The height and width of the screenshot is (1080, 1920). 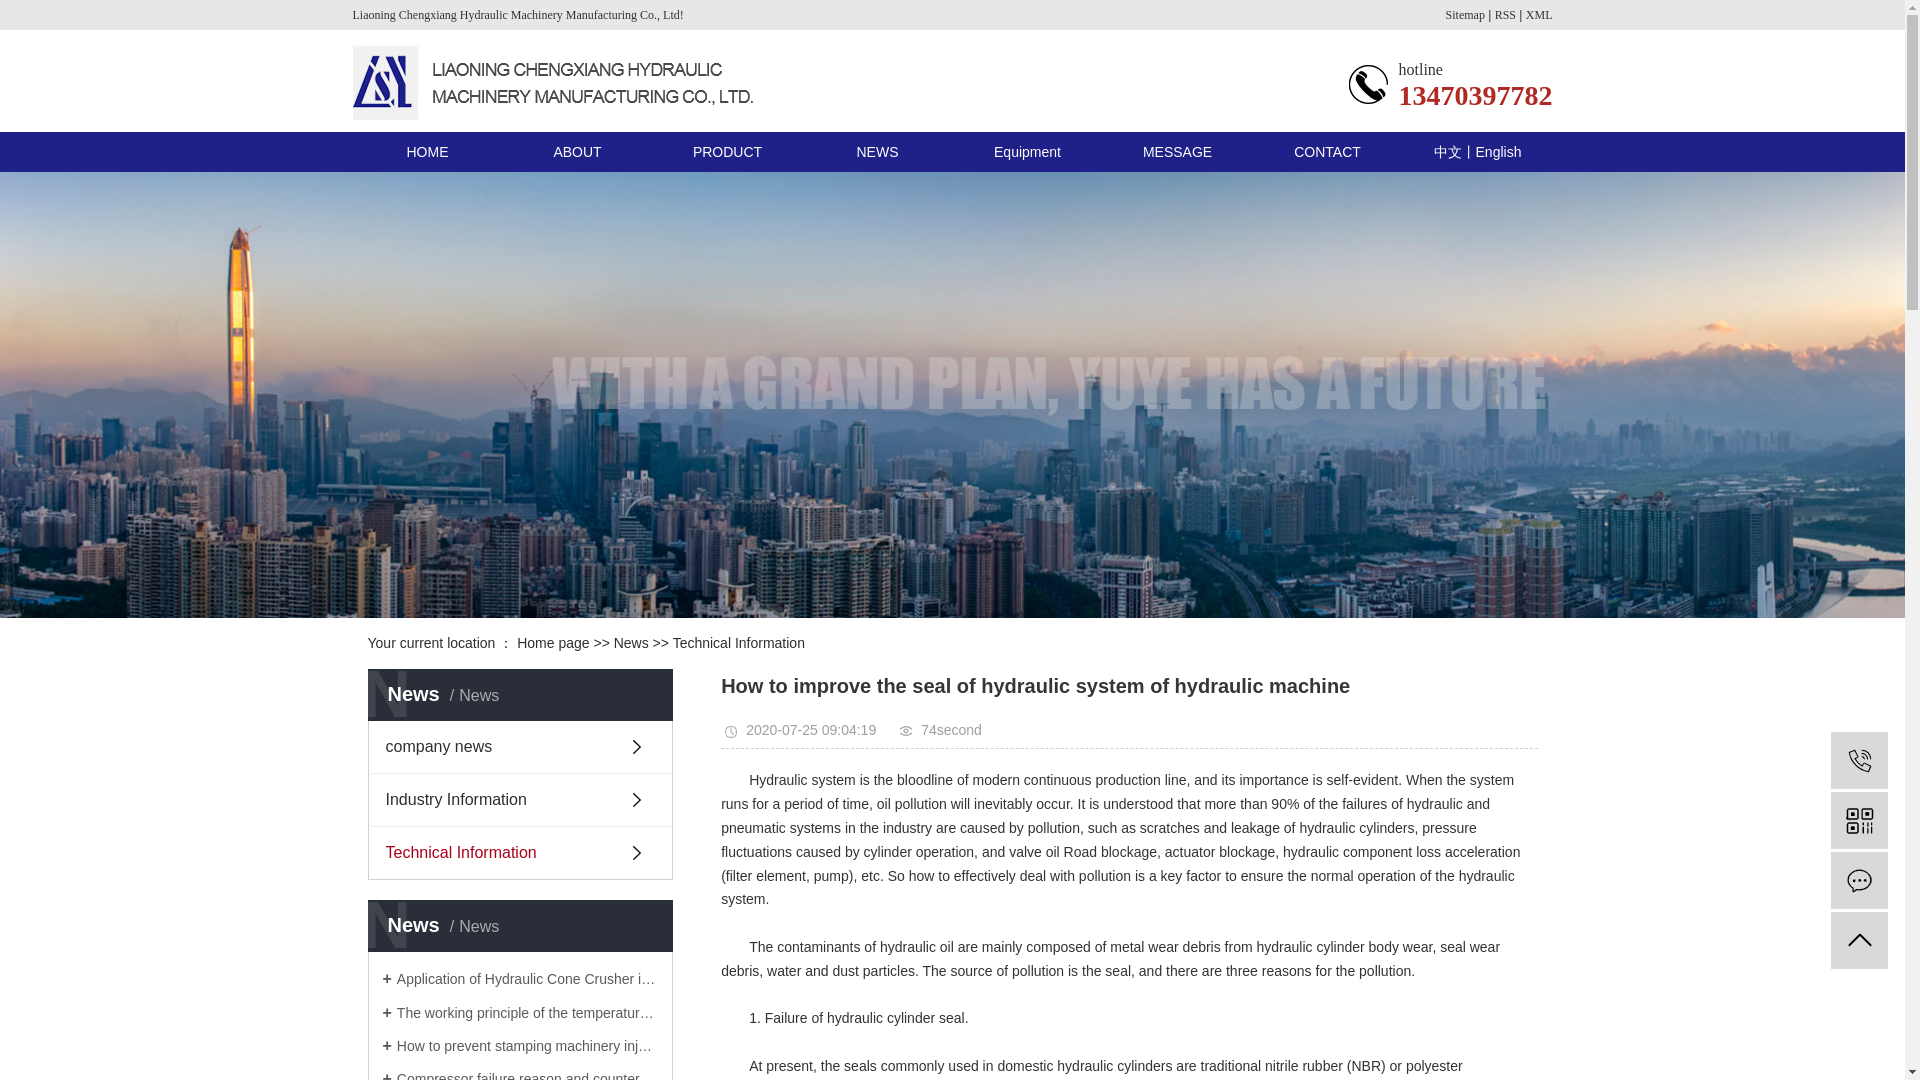 What do you see at coordinates (1326, 151) in the screenshot?
I see `CONTACT` at bounding box center [1326, 151].